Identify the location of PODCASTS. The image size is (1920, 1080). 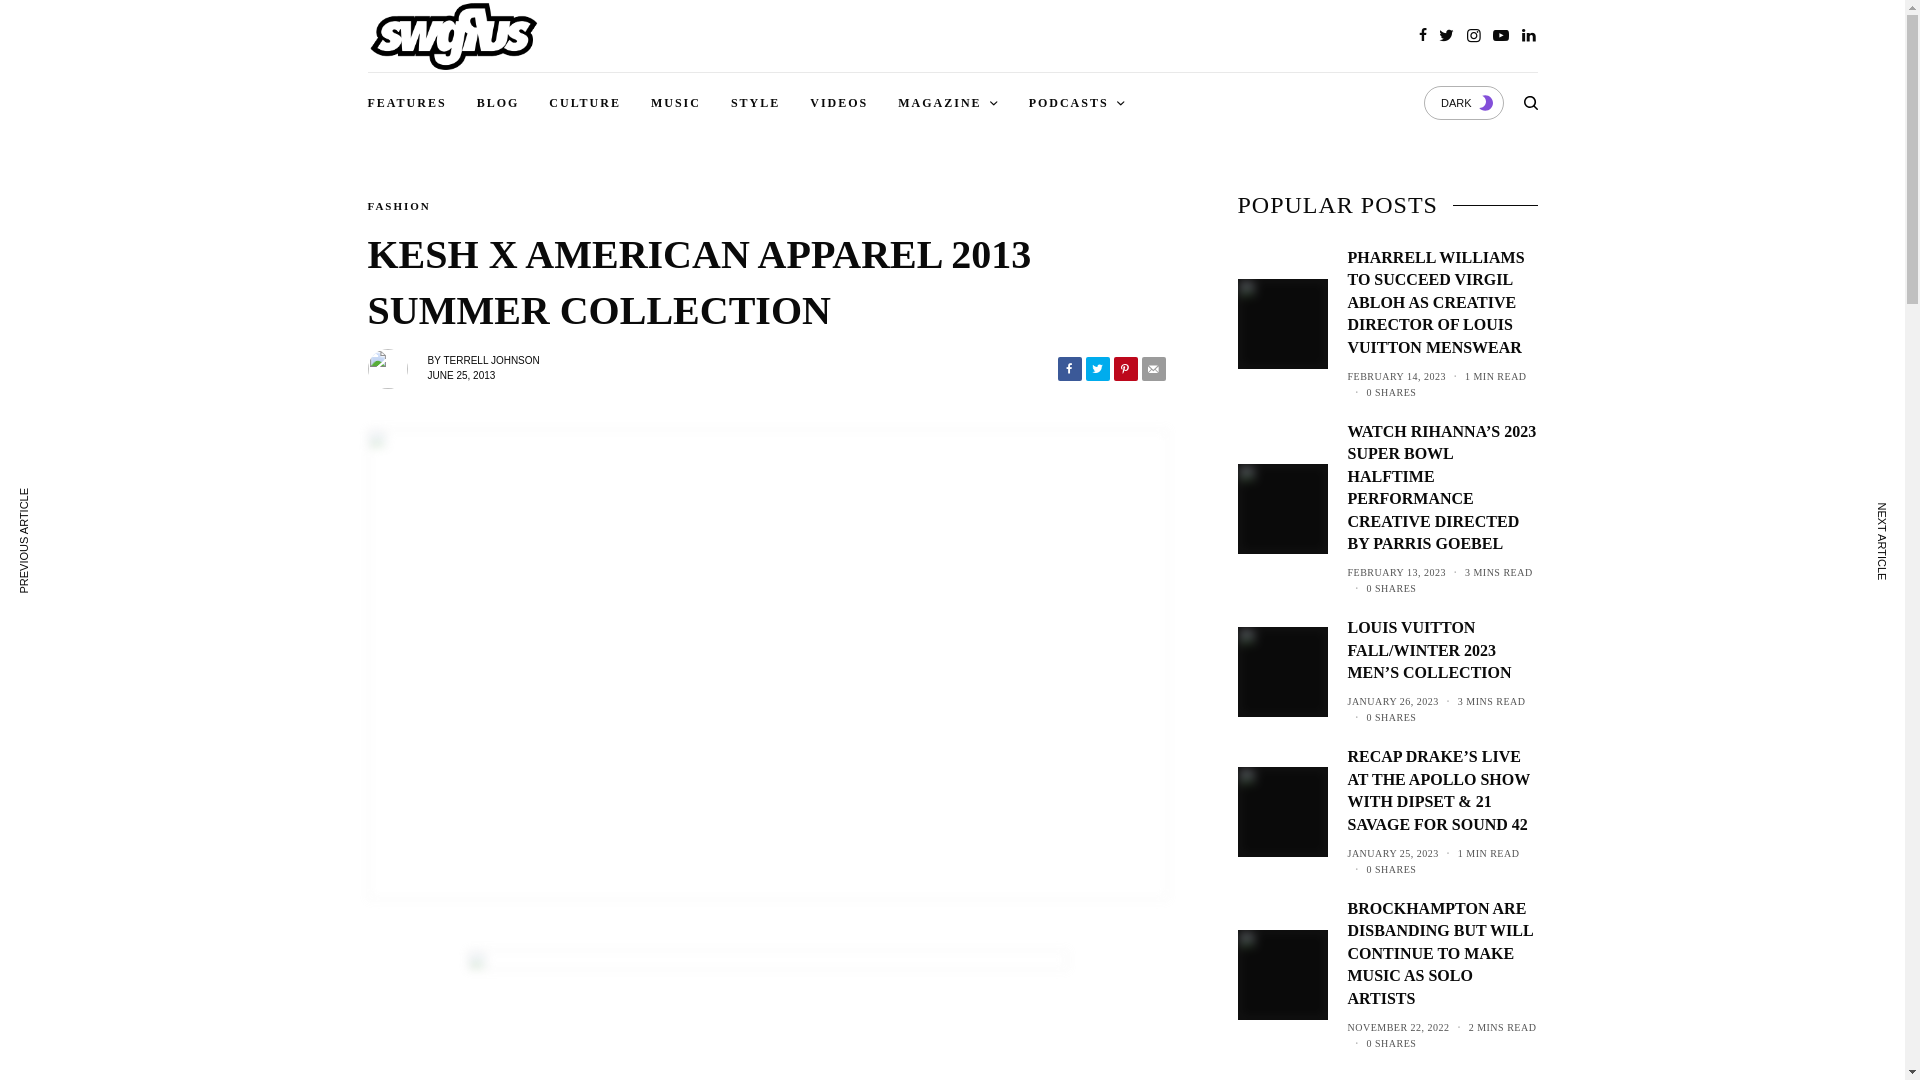
(1077, 102).